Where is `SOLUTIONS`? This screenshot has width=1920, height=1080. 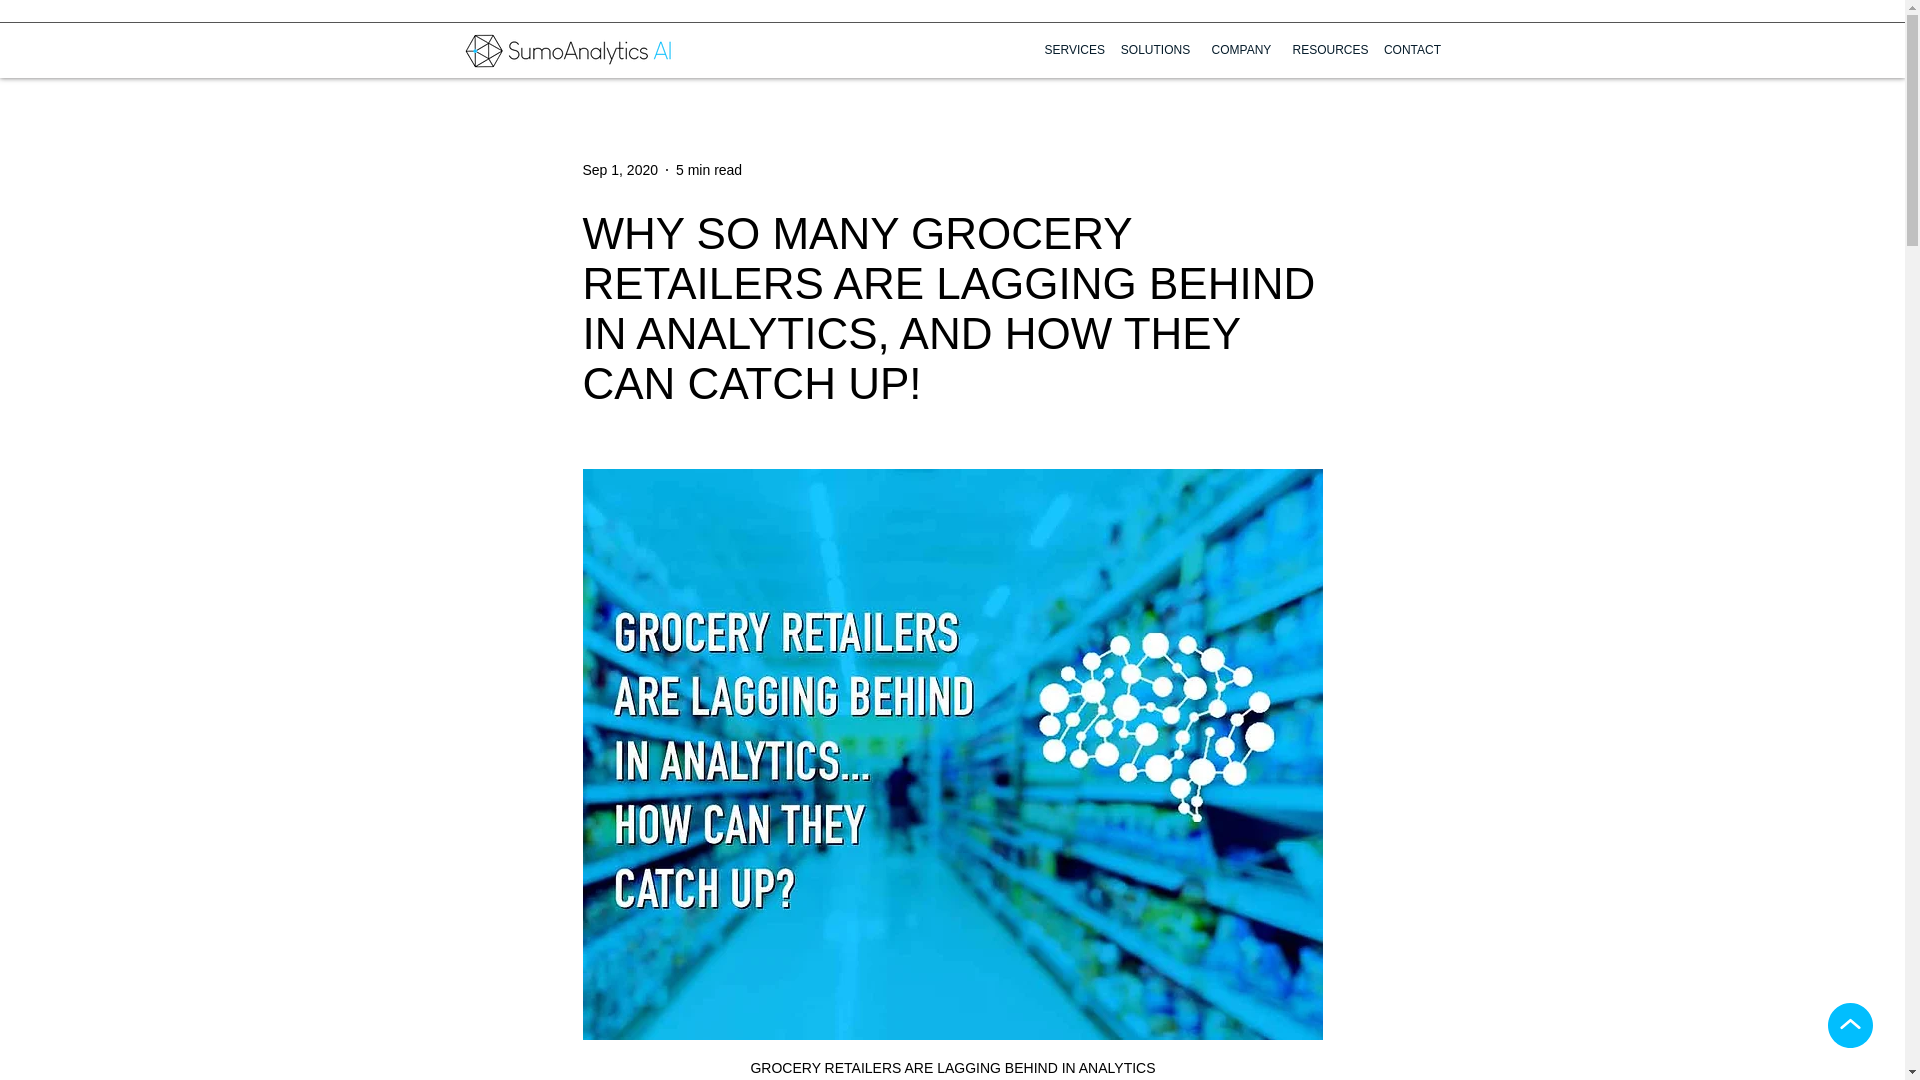 SOLUTIONS is located at coordinates (1154, 50).